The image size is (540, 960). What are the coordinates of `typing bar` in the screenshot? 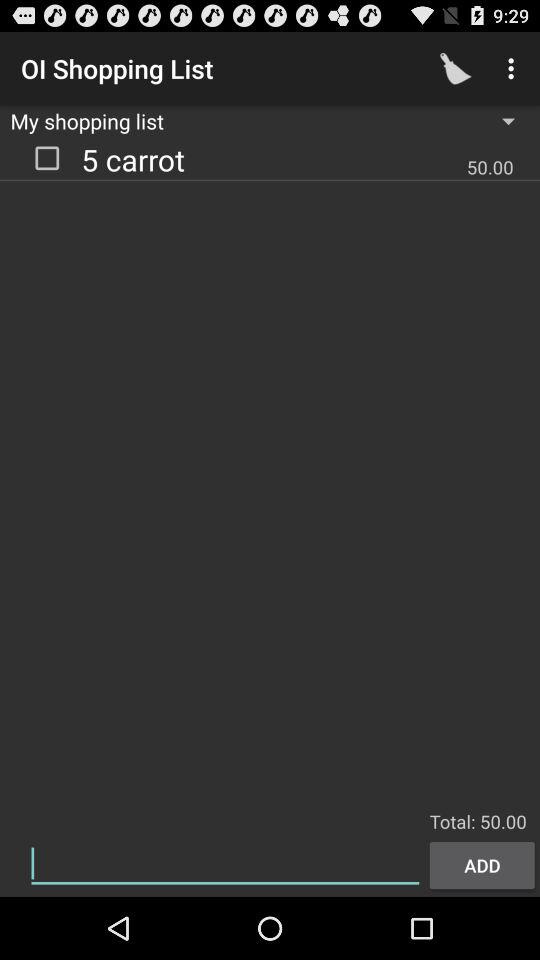 It's located at (225, 864).